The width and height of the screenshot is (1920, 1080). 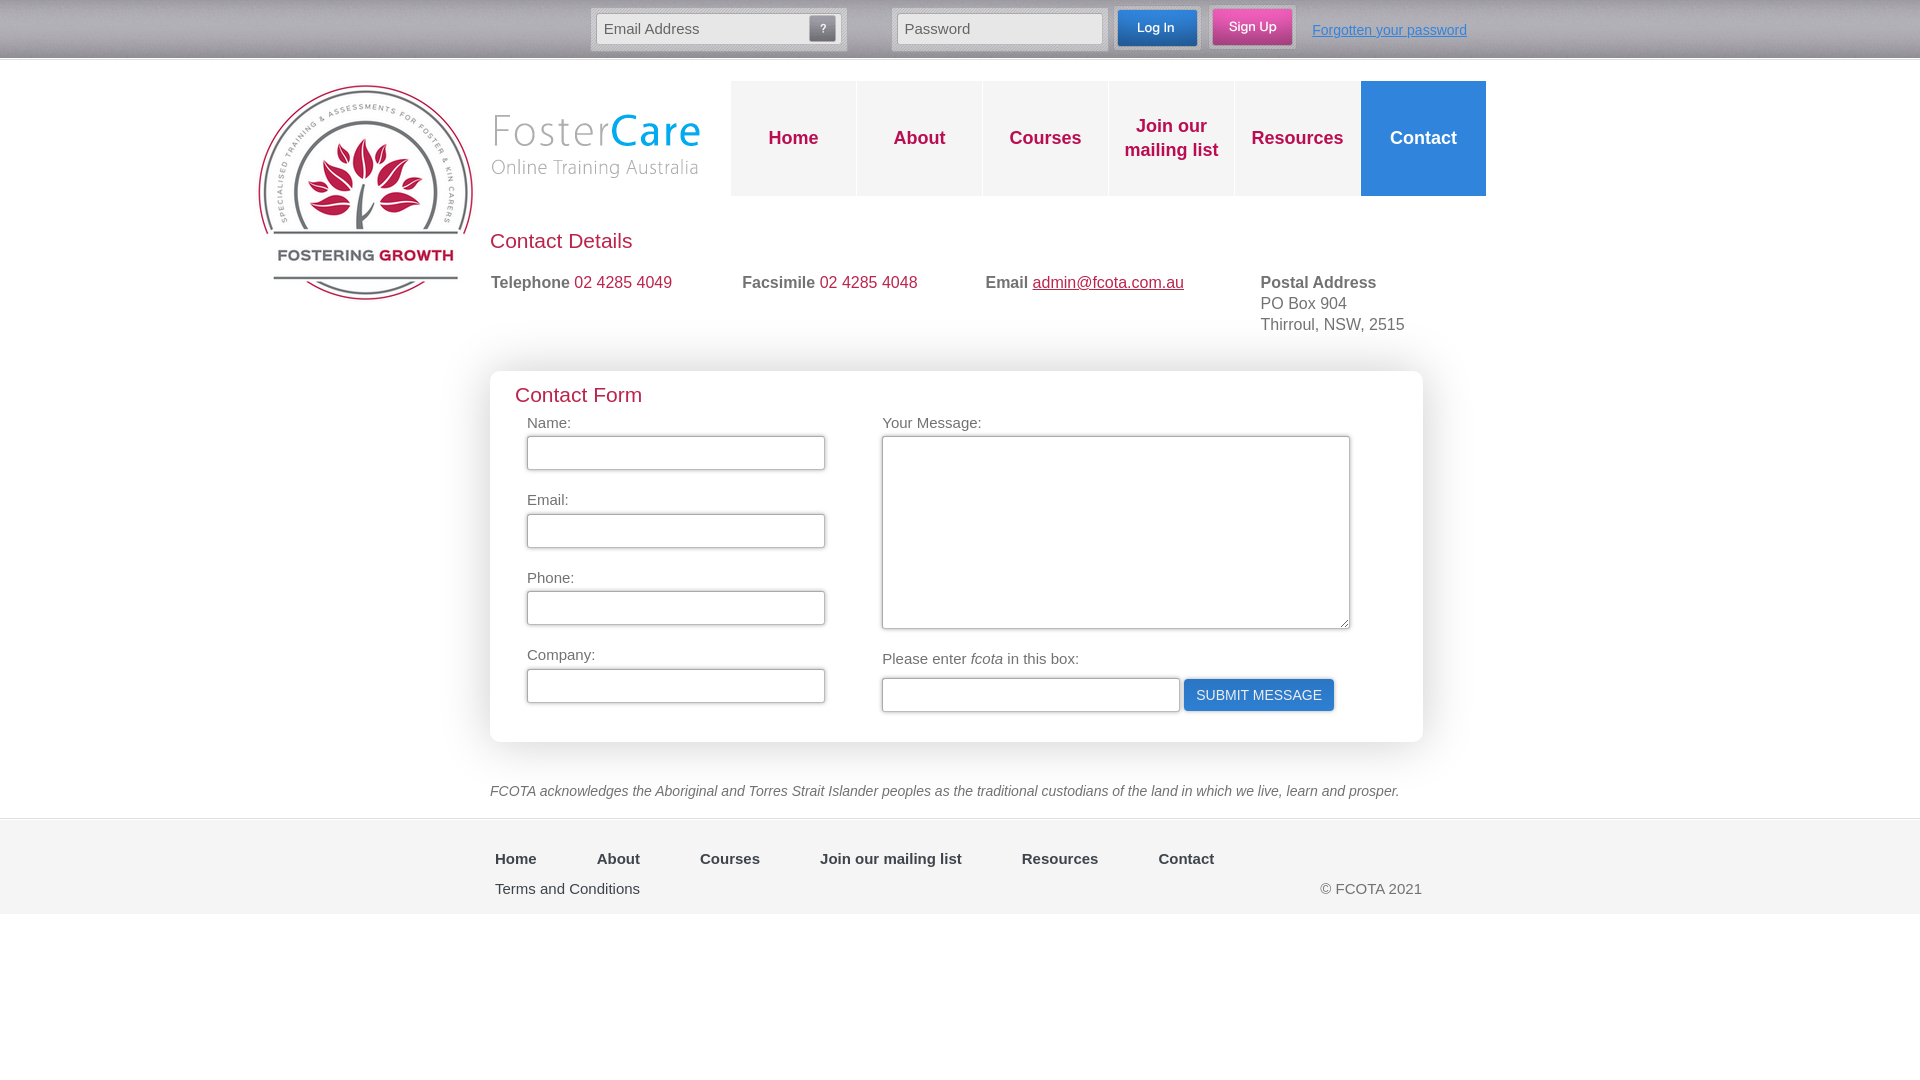 What do you see at coordinates (568, 889) in the screenshot?
I see `Terms and Conditions` at bounding box center [568, 889].